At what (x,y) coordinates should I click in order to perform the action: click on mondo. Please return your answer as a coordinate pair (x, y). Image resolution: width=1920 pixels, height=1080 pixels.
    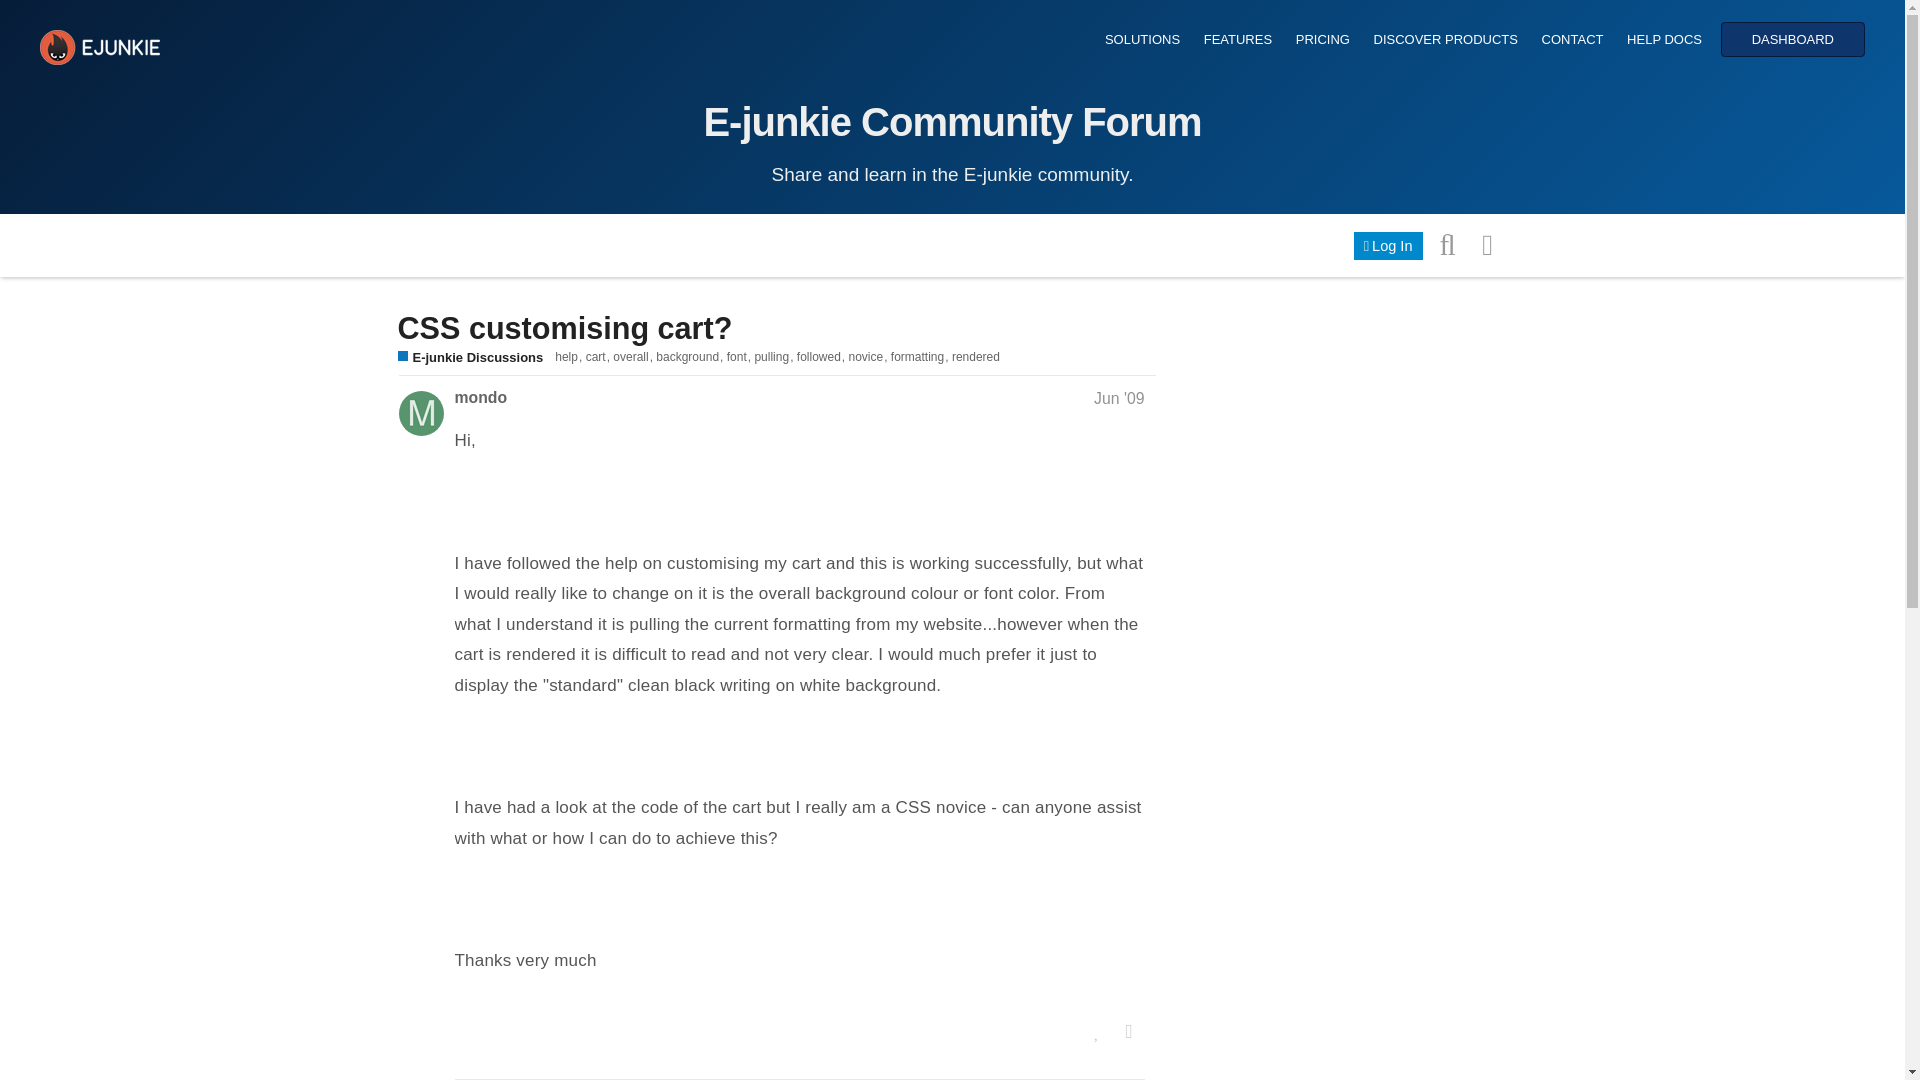
    Looking at the image, I should click on (480, 397).